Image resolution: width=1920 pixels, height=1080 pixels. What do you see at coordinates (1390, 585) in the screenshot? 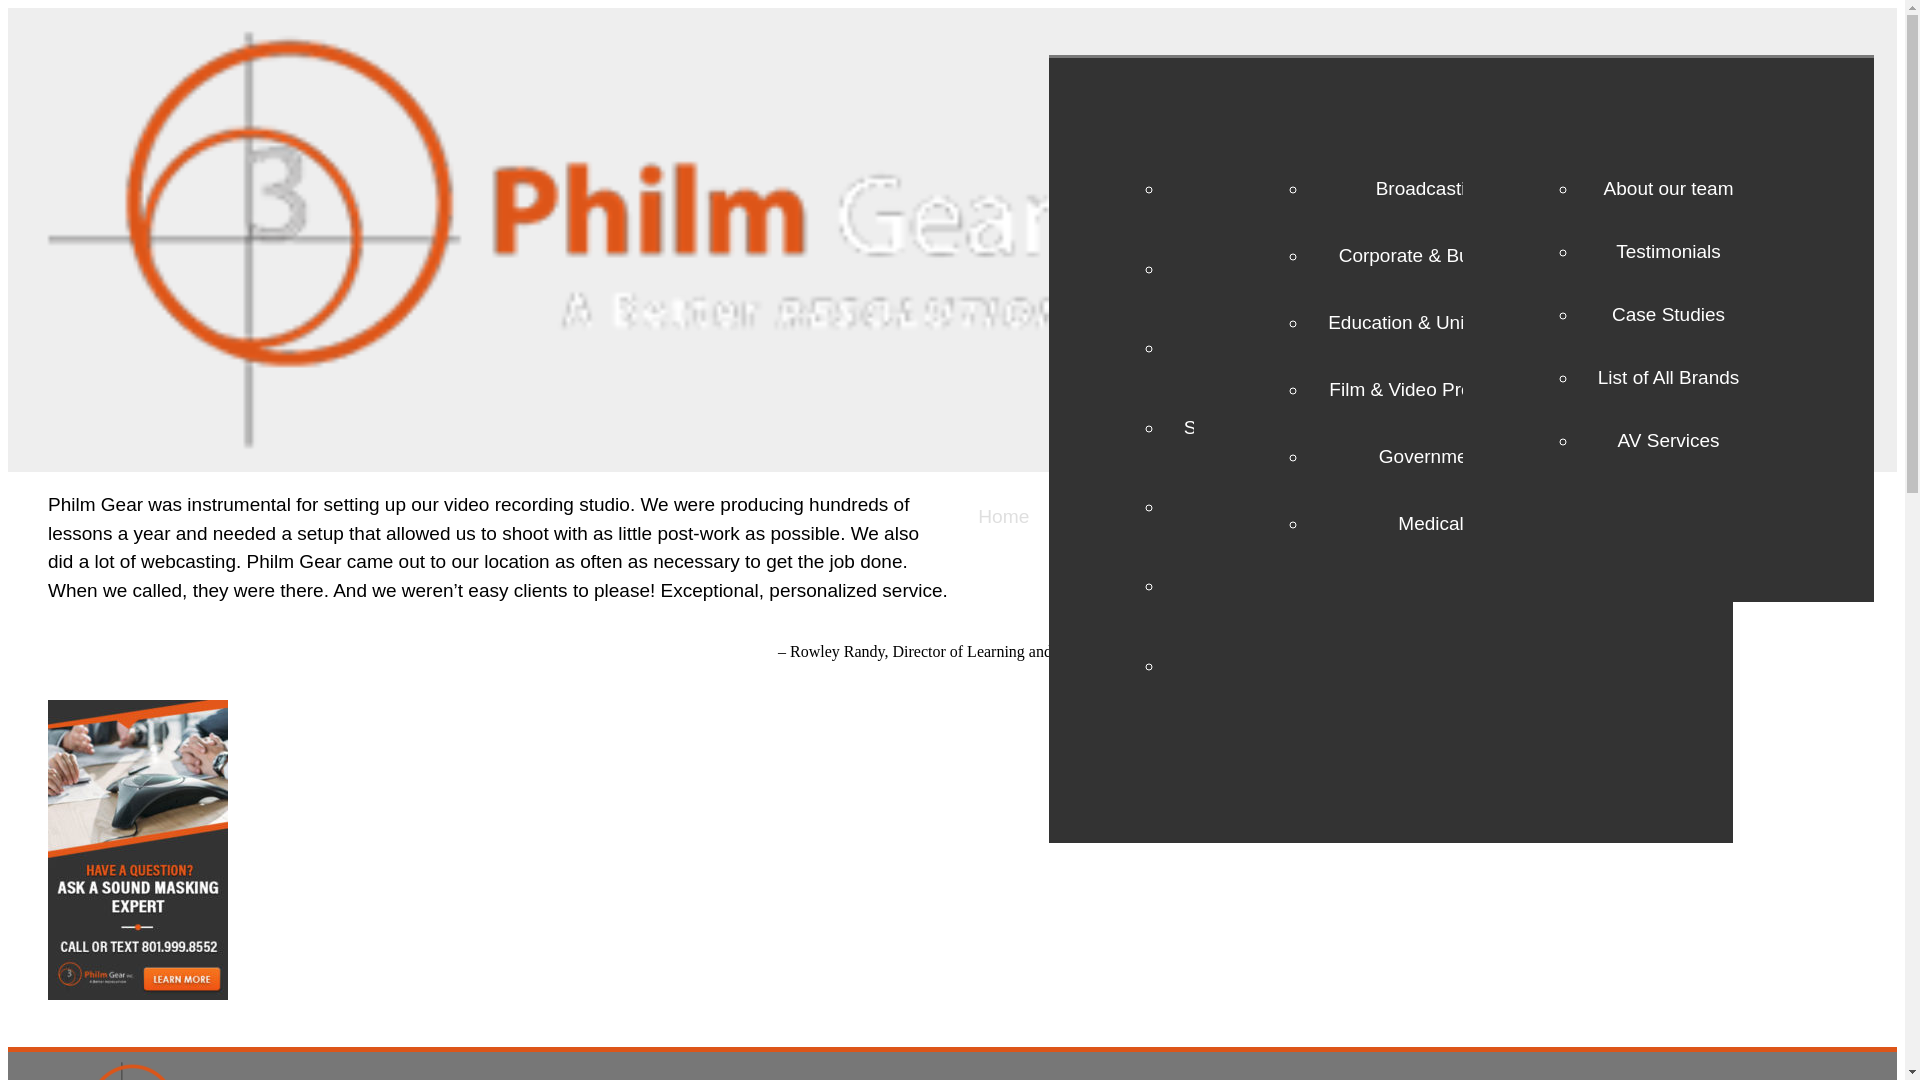
I see `Live Event Streaming` at bounding box center [1390, 585].